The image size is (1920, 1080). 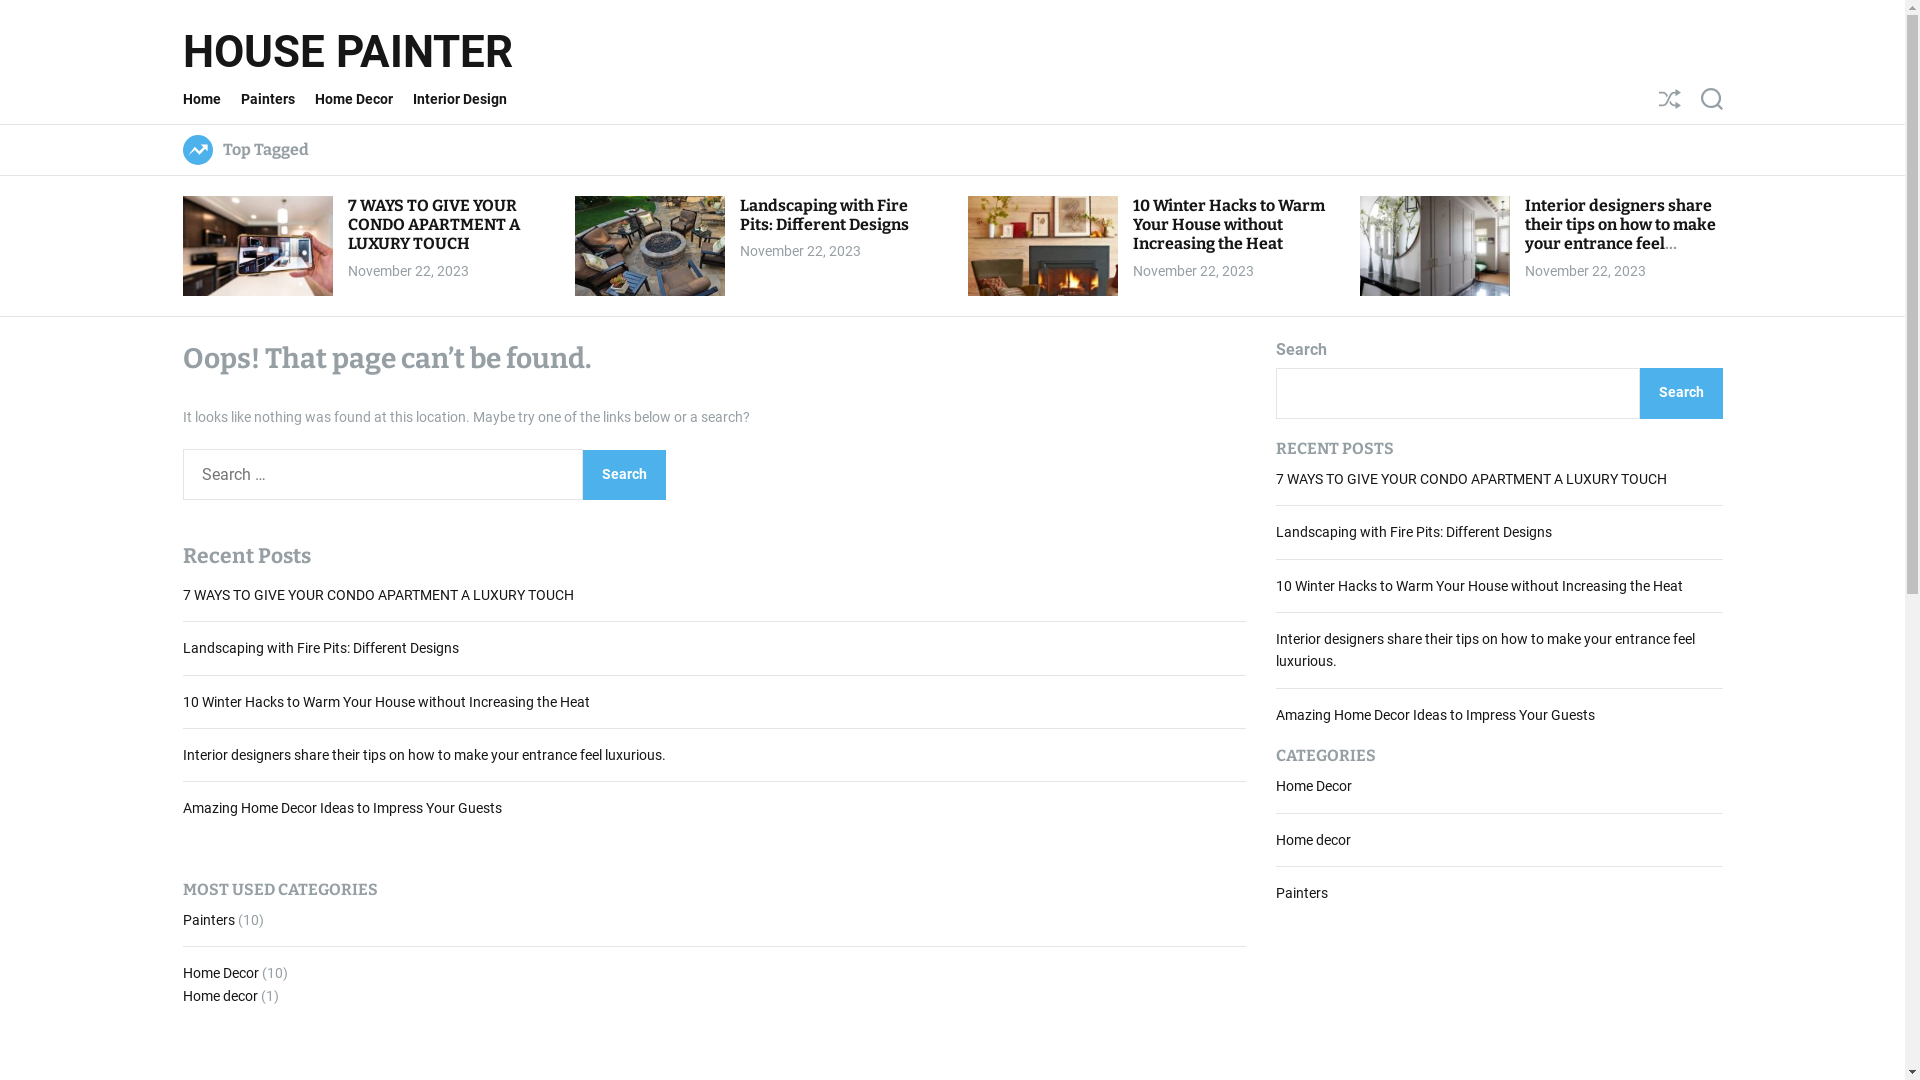 What do you see at coordinates (1472, 479) in the screenshot?
I see `7 WAYS TO GIVE YOUR CONDO APARTMENT A LUXURY TOUCH` at bounding box center [1472, 479].